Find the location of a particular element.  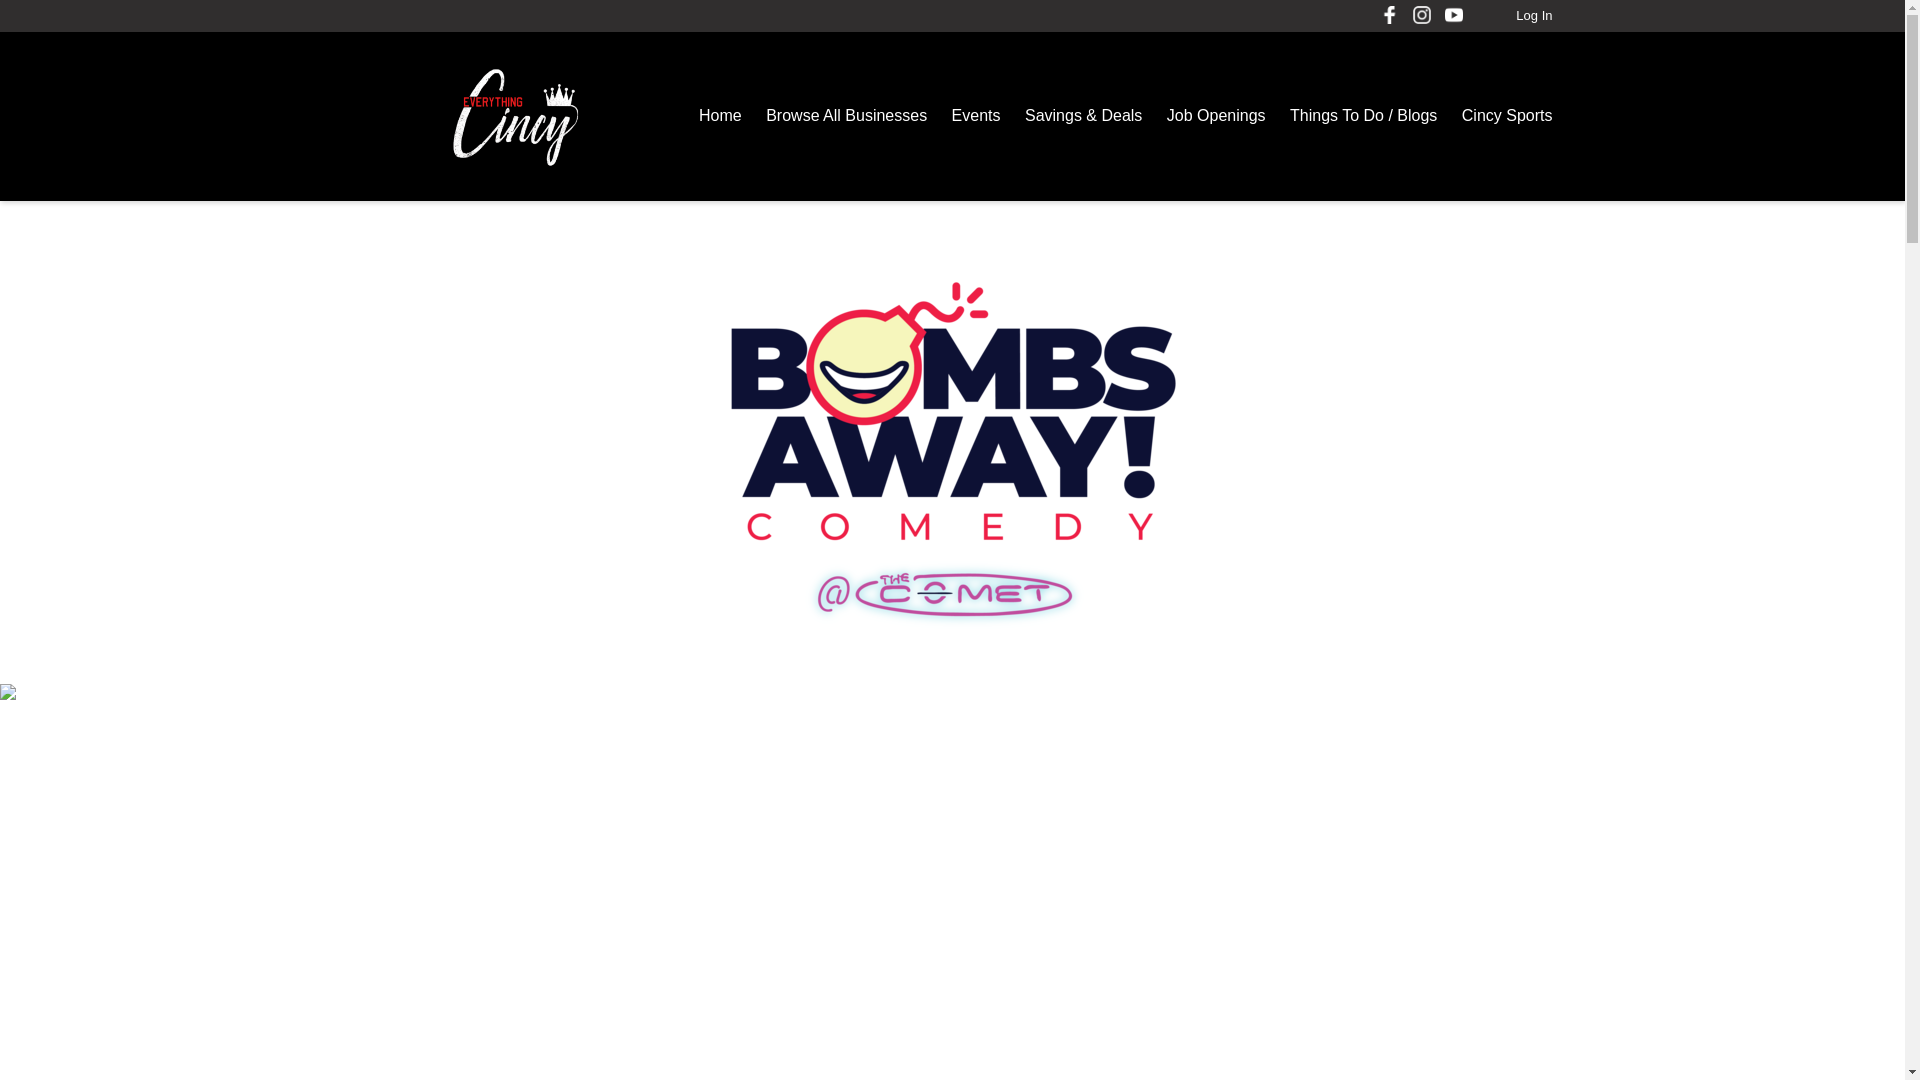

Browse All Businesses is located at coordinates (846, 115).